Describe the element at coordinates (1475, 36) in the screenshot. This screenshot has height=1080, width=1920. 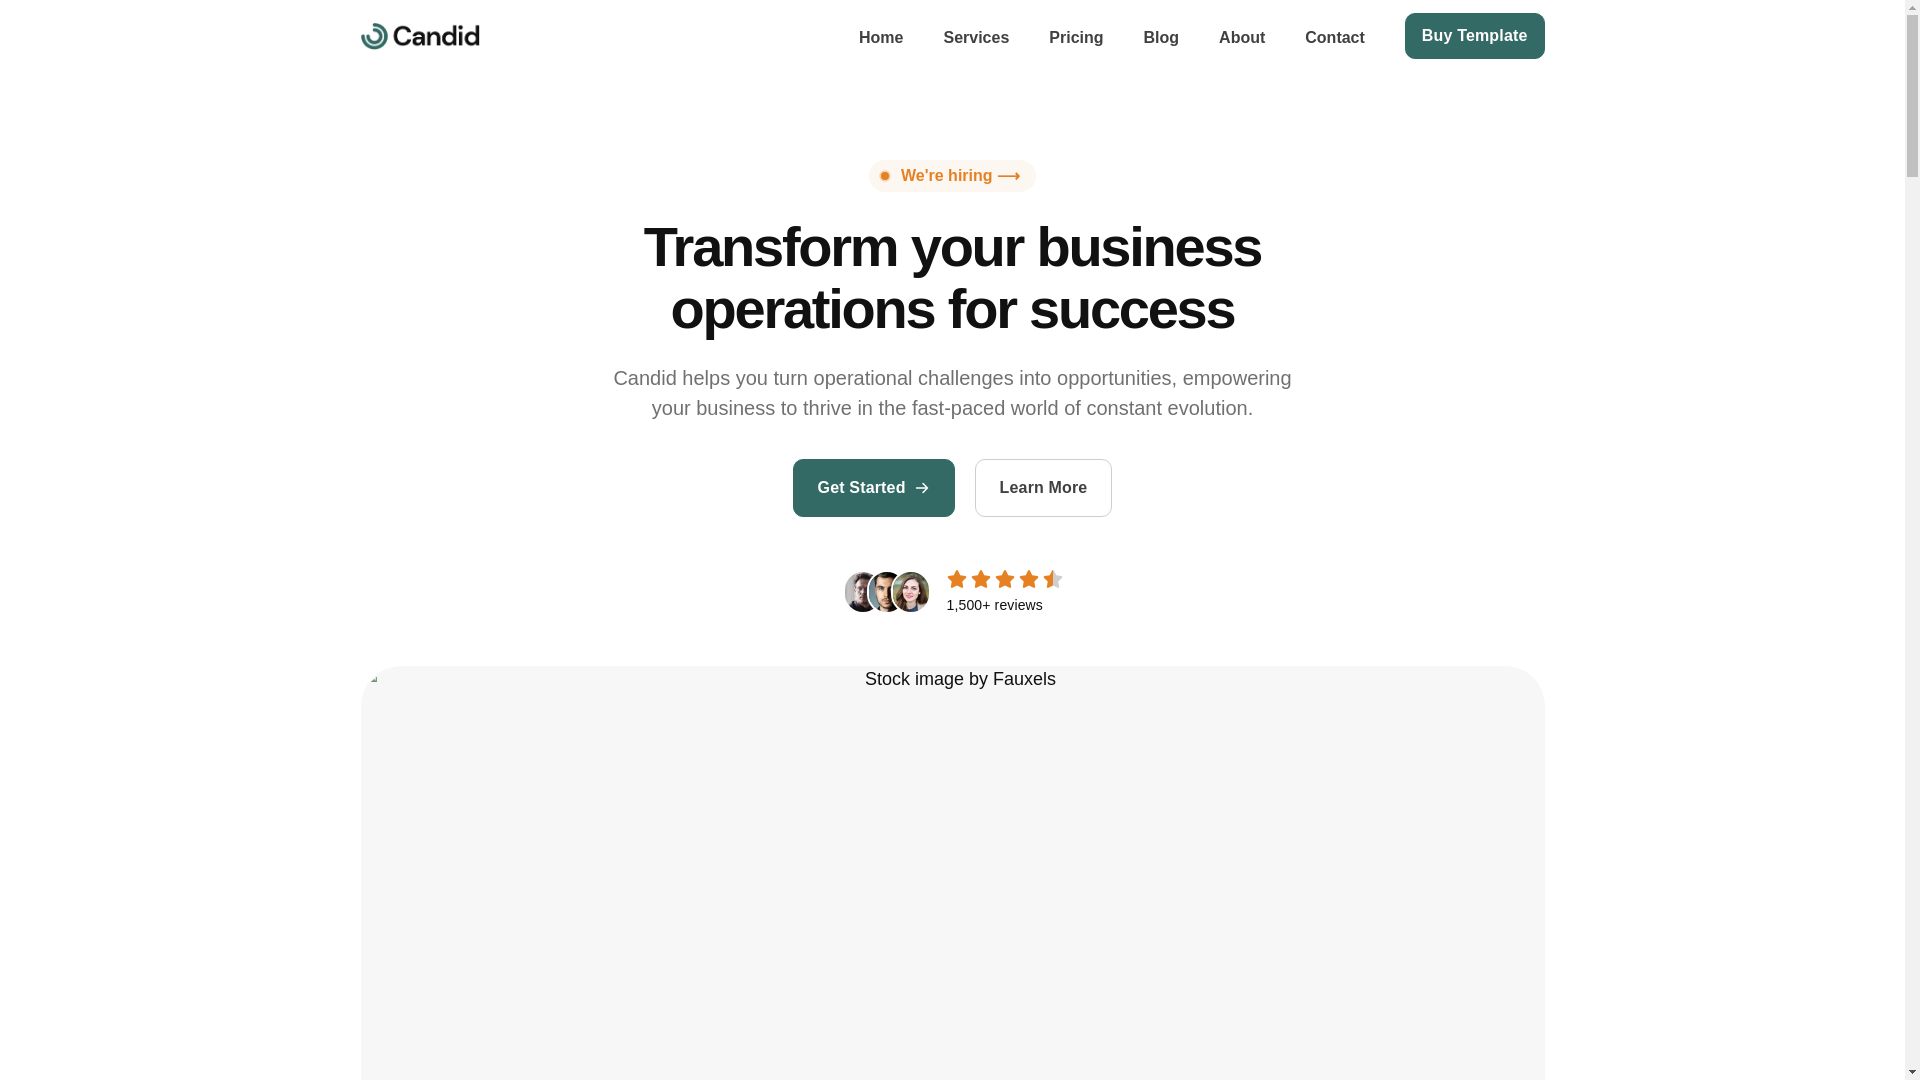
I see `Buy Template` at that location.